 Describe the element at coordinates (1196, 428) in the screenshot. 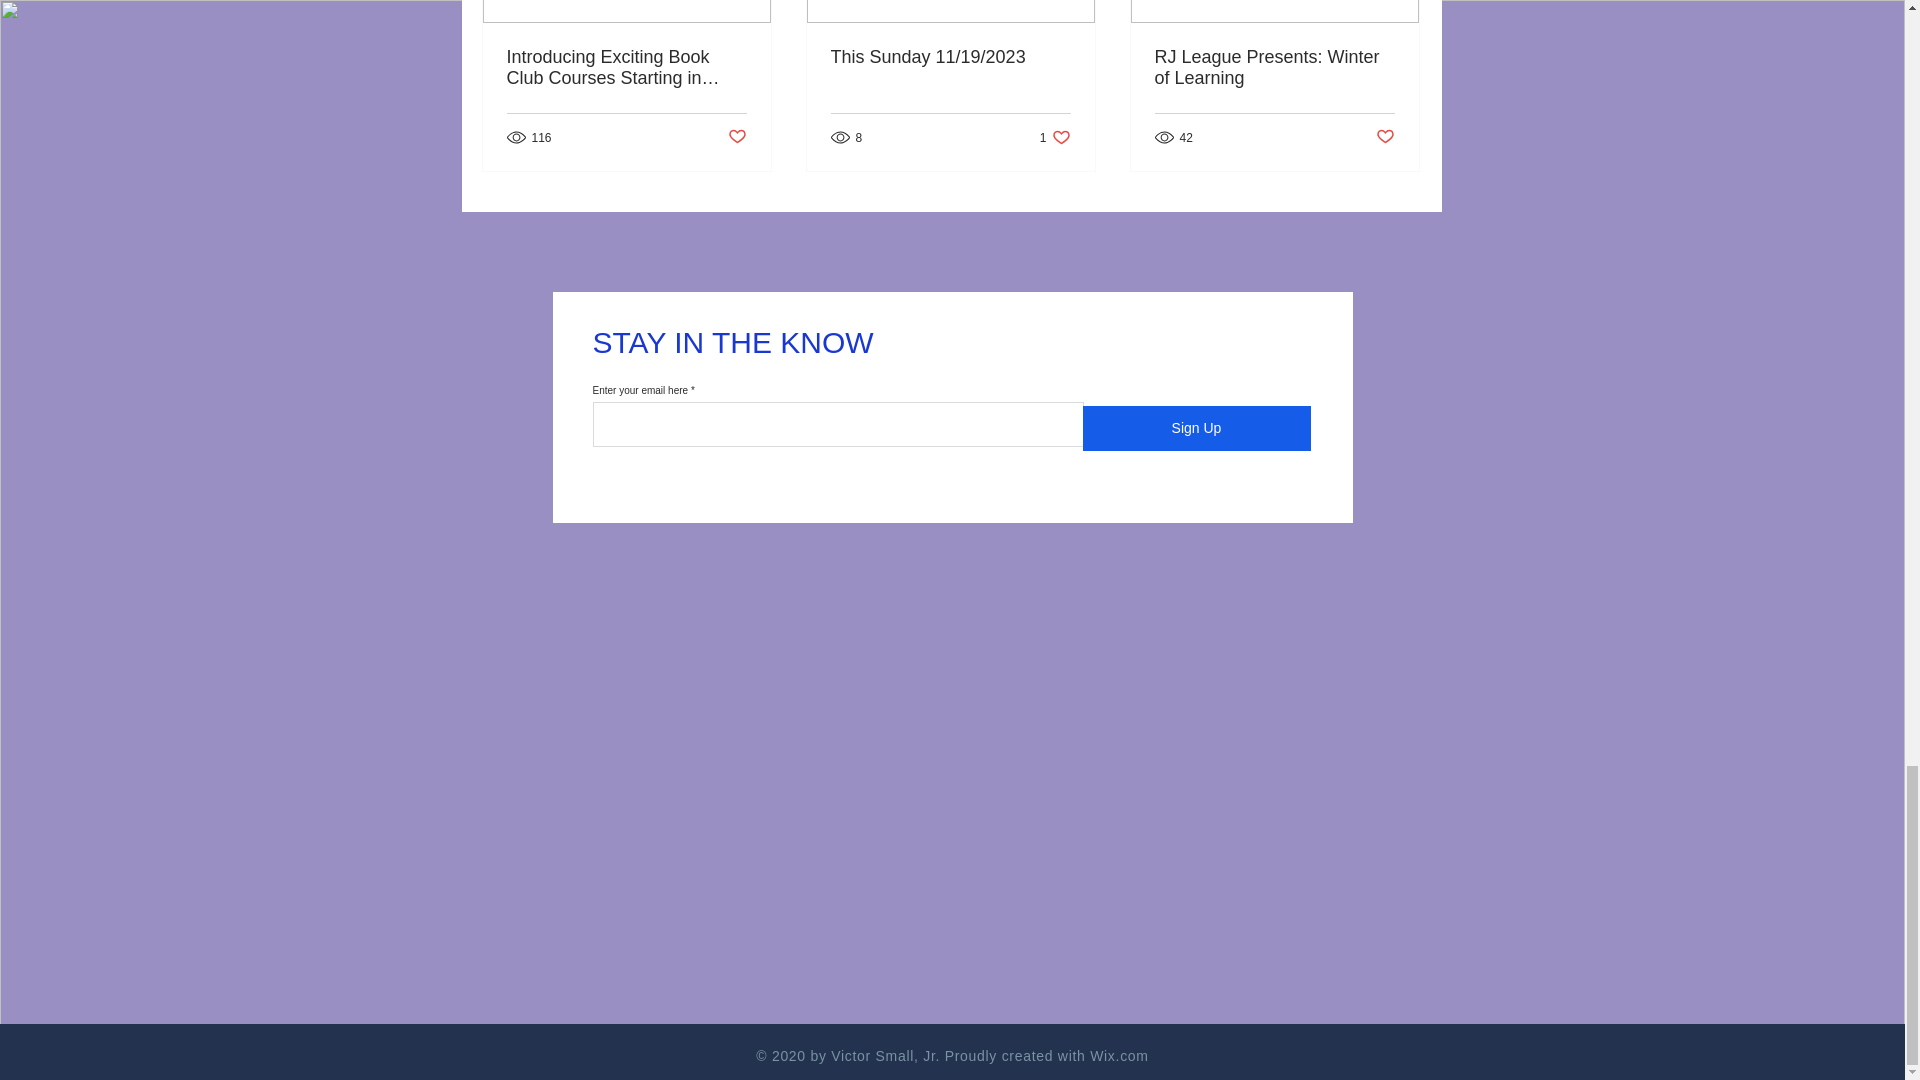

I see `Sign Up` at that location.